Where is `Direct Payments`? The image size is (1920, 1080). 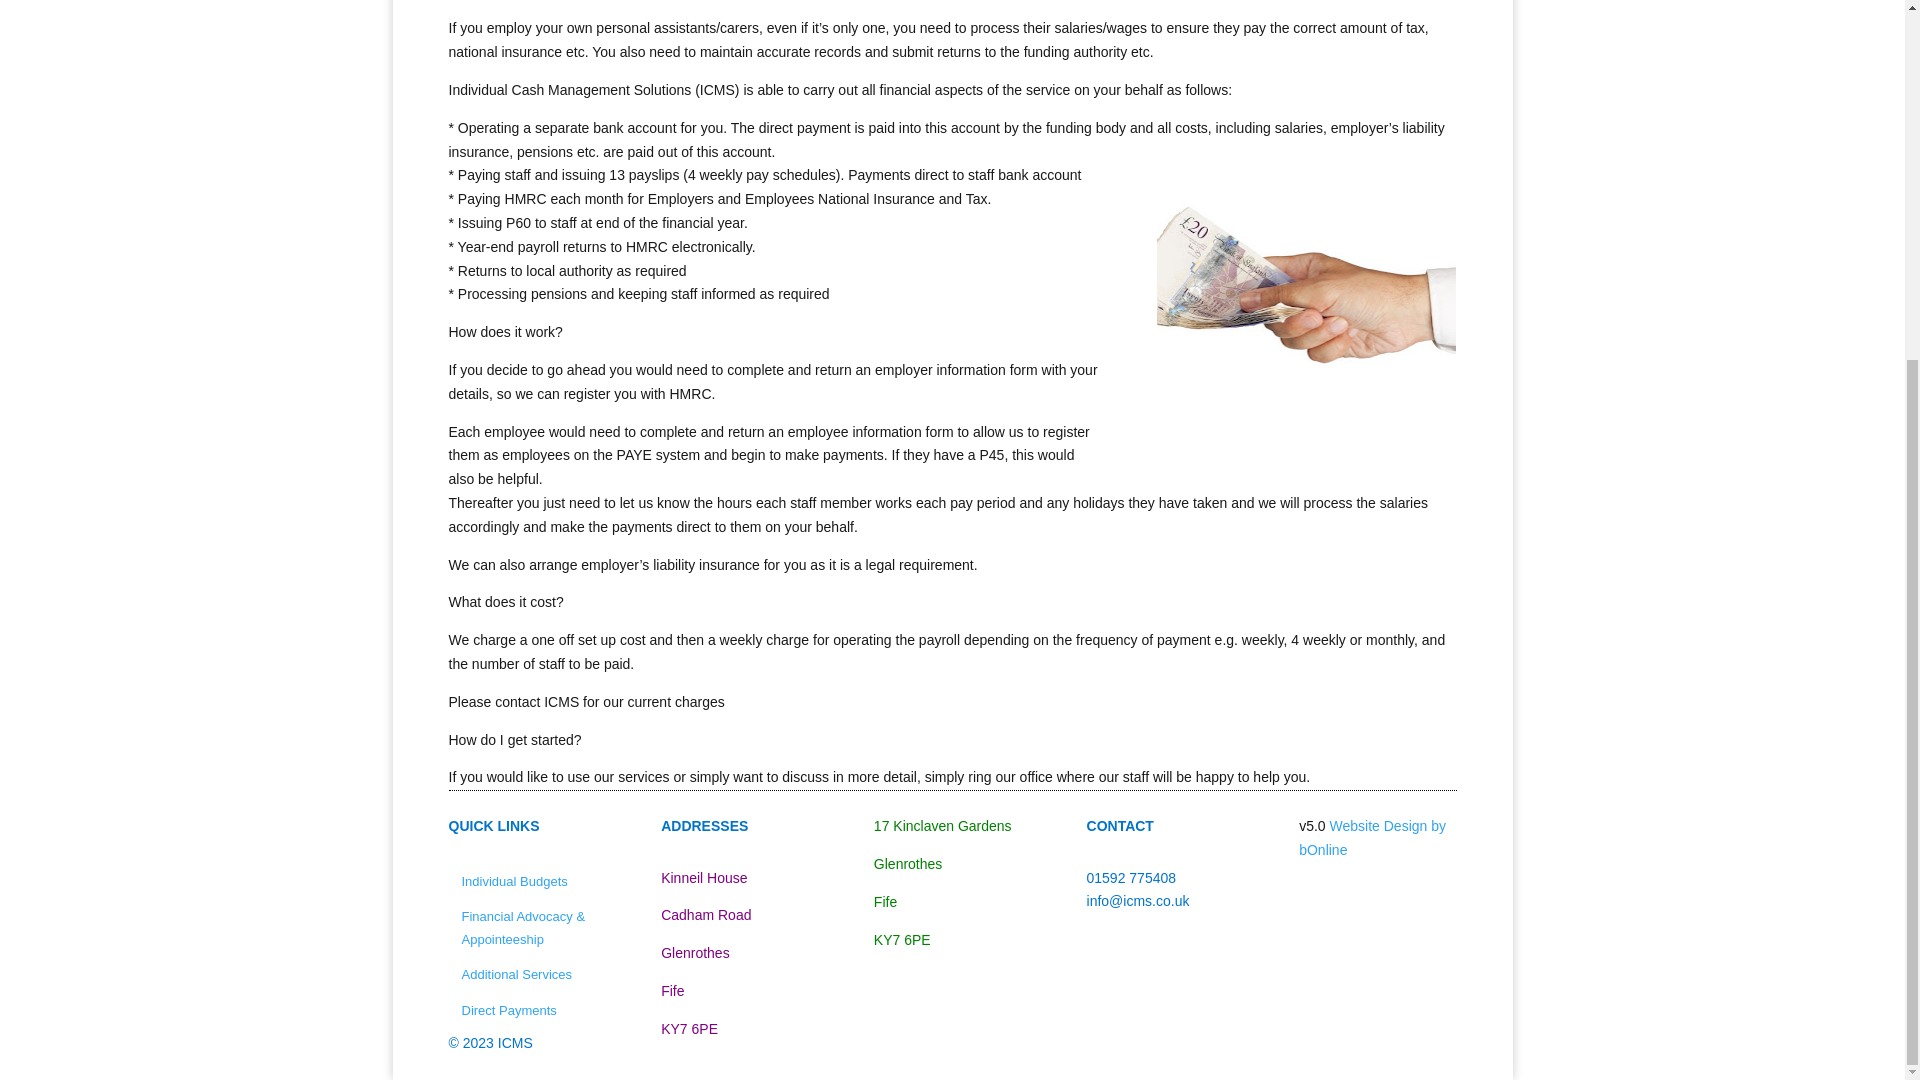 Direct Payments is located at coordinates (508, 1010).